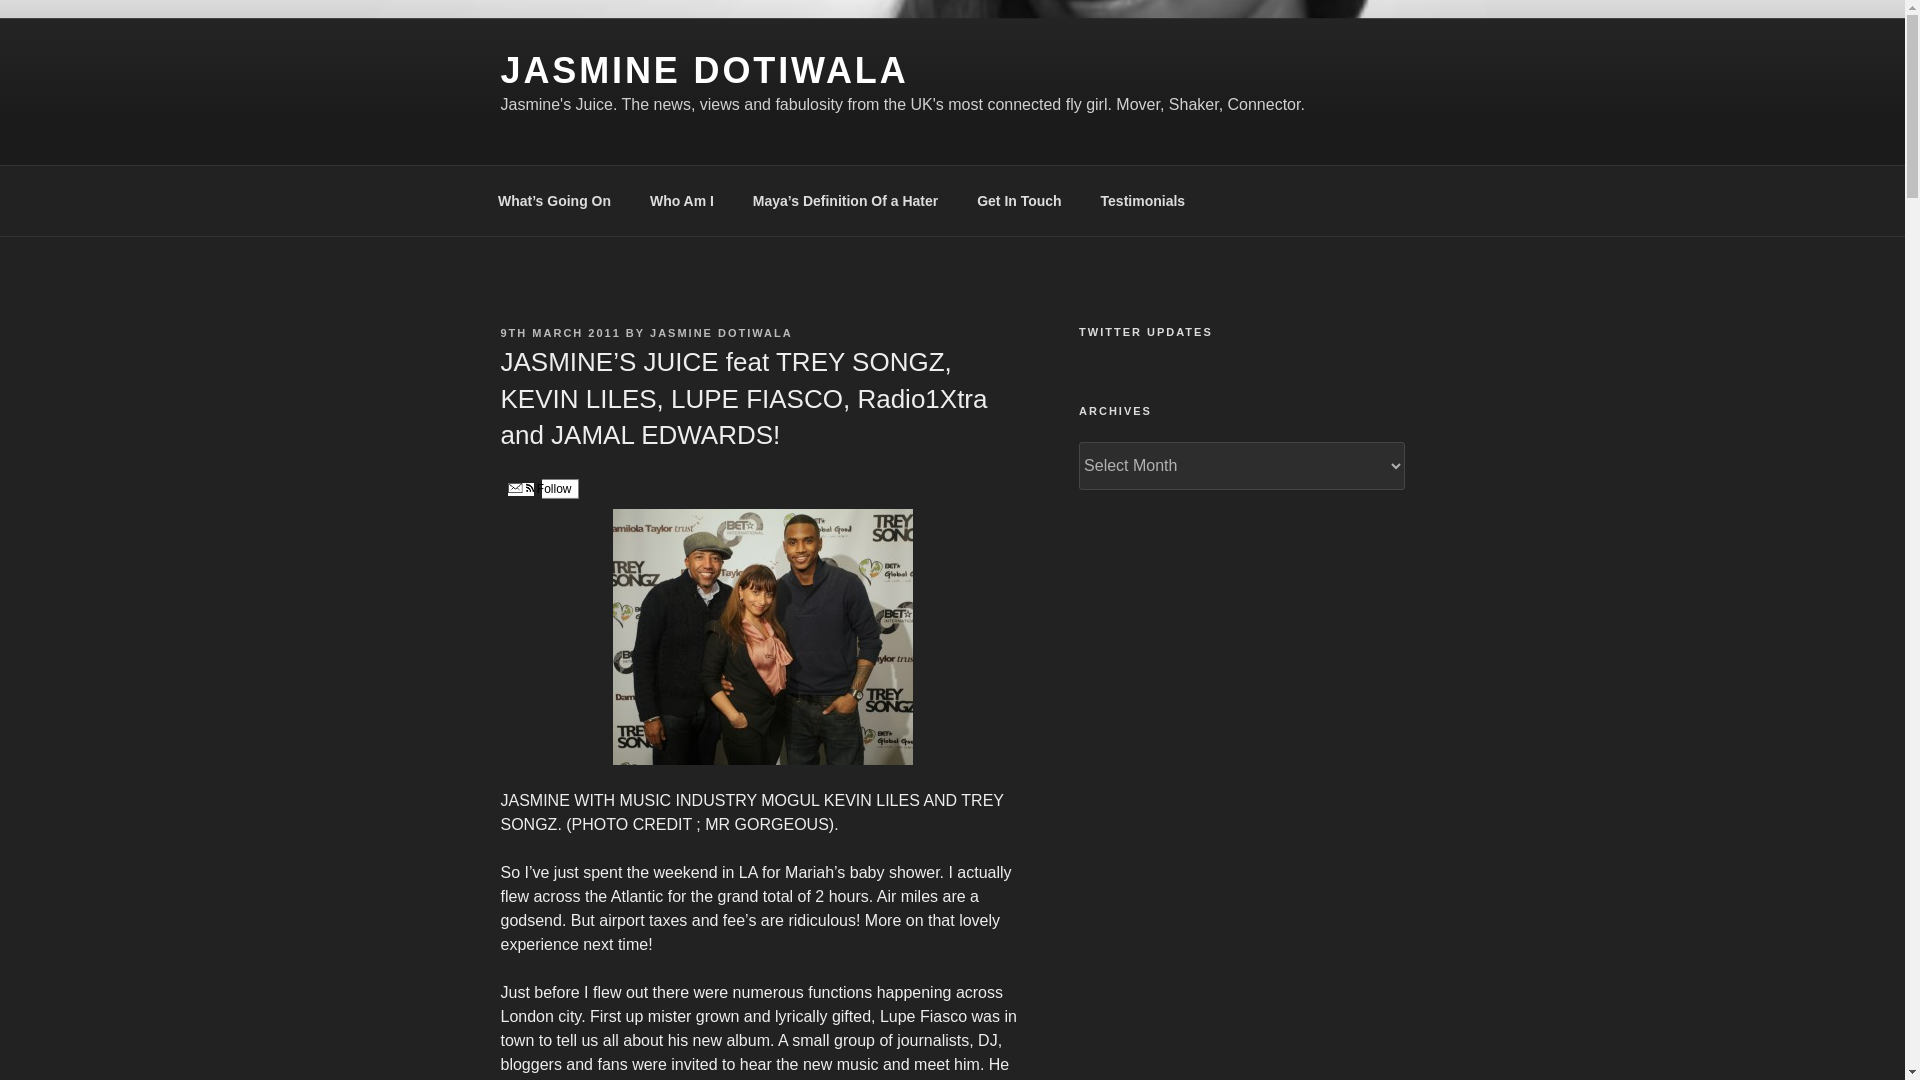 This screenshot has height=1080, width=1920. Describe the element at coordinates (721, 333) in the screenshot. I see `JASMINE DOTIWALA` at that location.